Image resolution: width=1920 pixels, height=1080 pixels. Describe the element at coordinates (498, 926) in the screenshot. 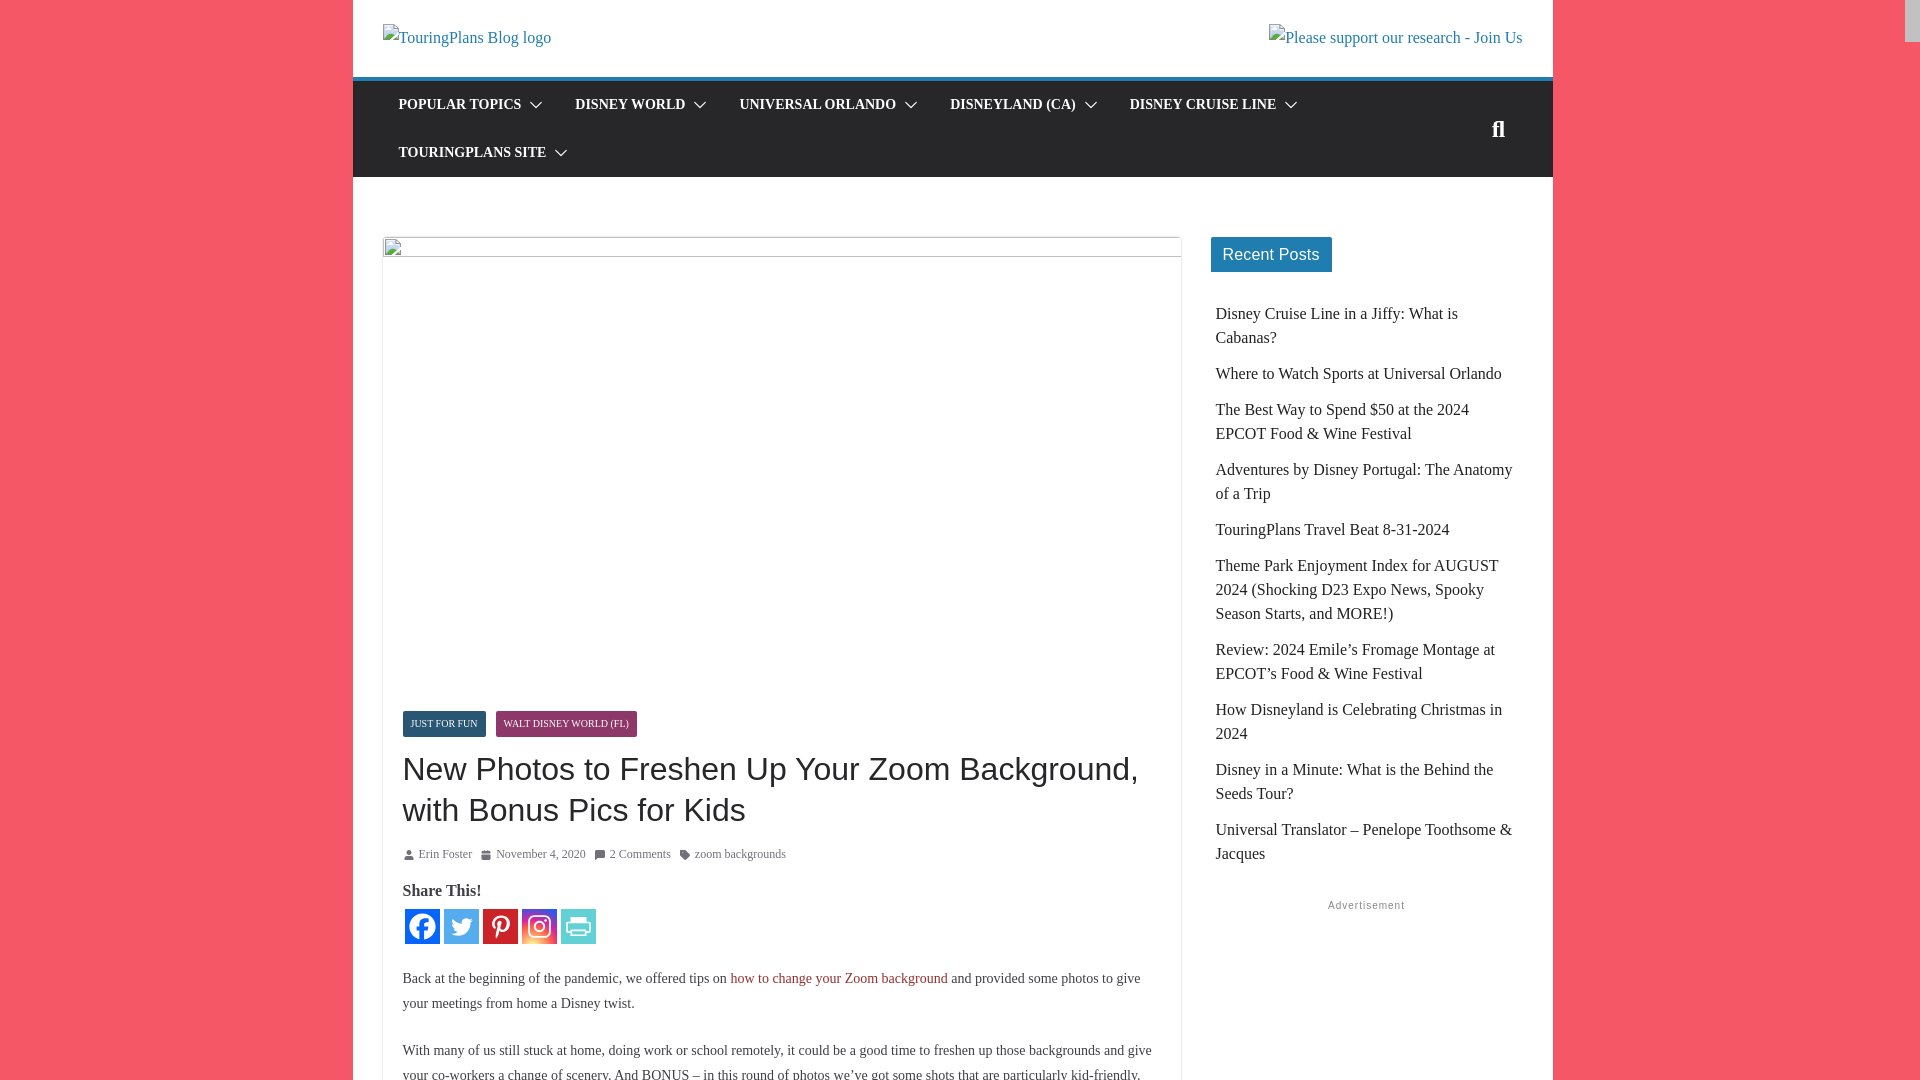

I see `Pinterest` at that location.